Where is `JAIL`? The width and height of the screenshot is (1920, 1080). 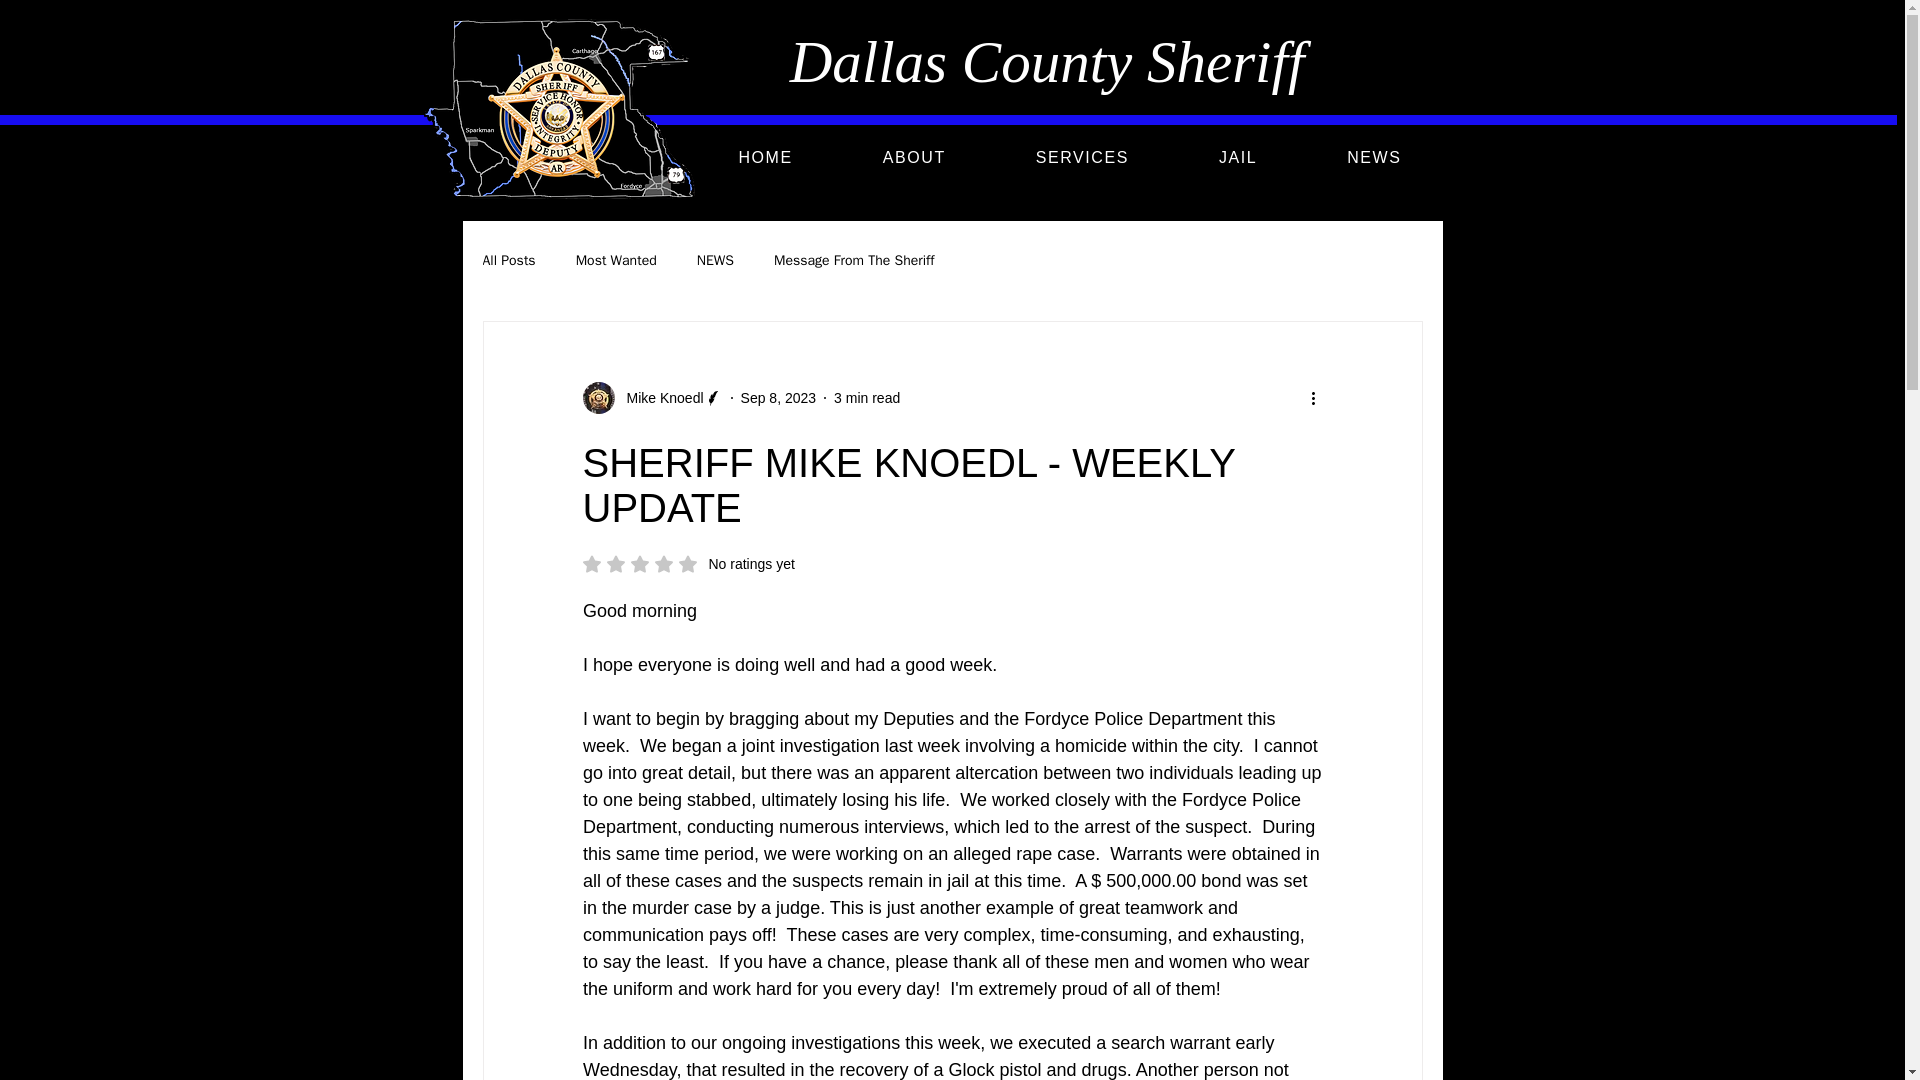 JAIL is located at coordinates (1238, 158).